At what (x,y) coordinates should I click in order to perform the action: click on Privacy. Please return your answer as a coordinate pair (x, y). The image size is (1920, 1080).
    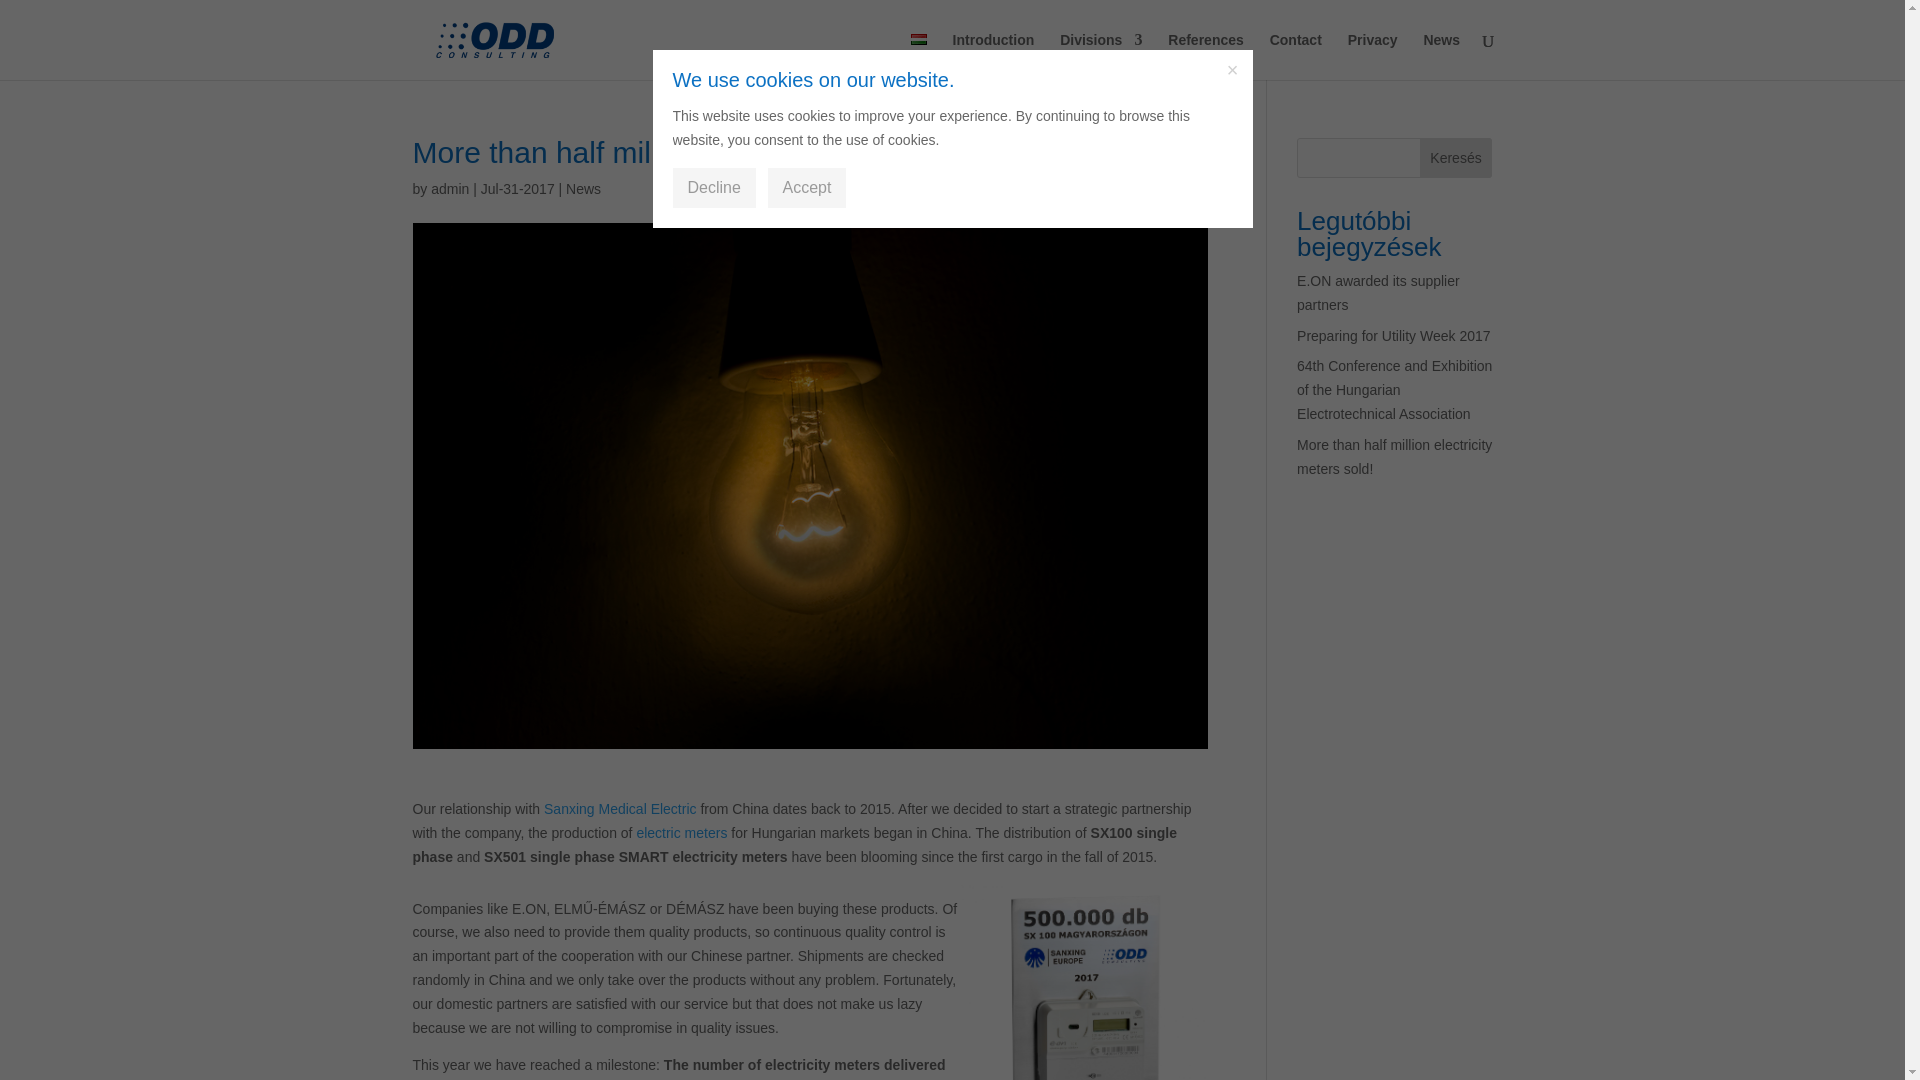
    Looking at the image, I should click on (1372, 56).